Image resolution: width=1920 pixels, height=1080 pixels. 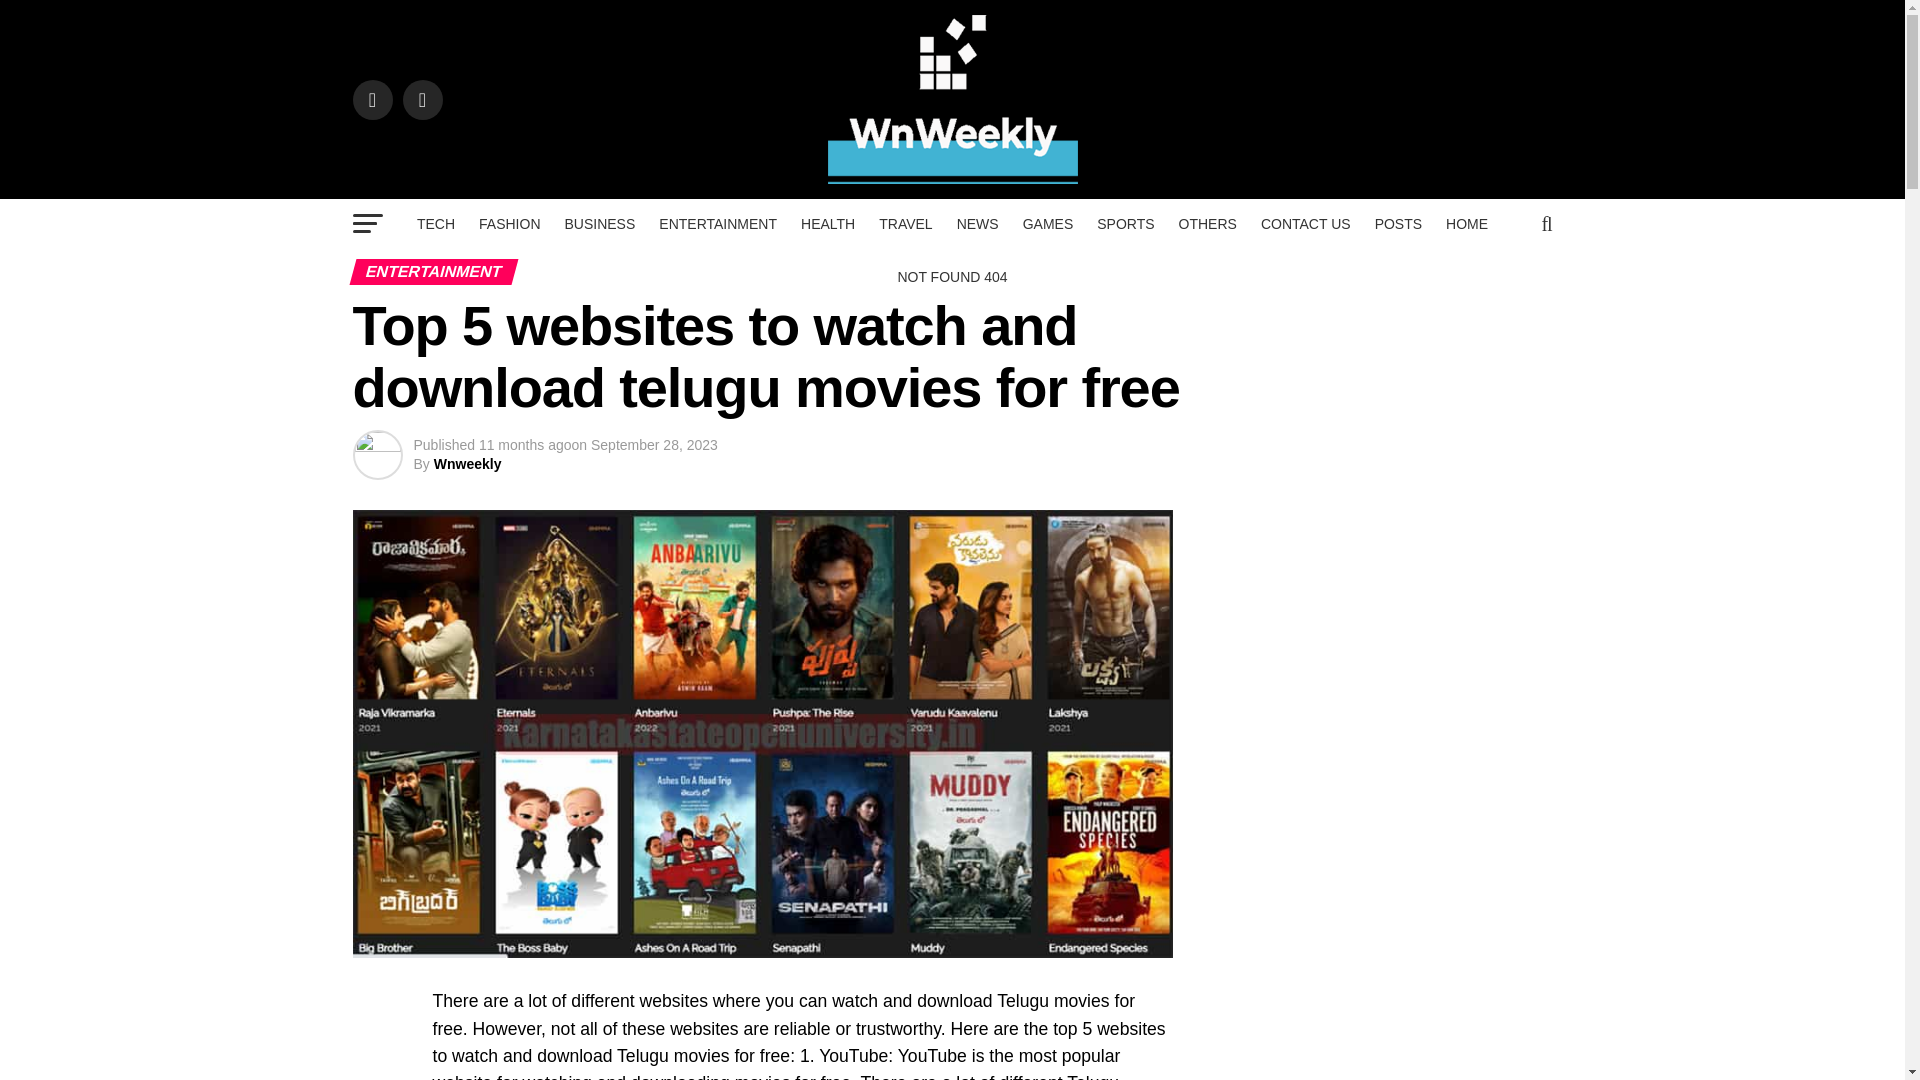 What do you see at coordinates (718, 224) in the screenshot?
I see `ENTERTAINMENT` at bounding box center [718, 224].